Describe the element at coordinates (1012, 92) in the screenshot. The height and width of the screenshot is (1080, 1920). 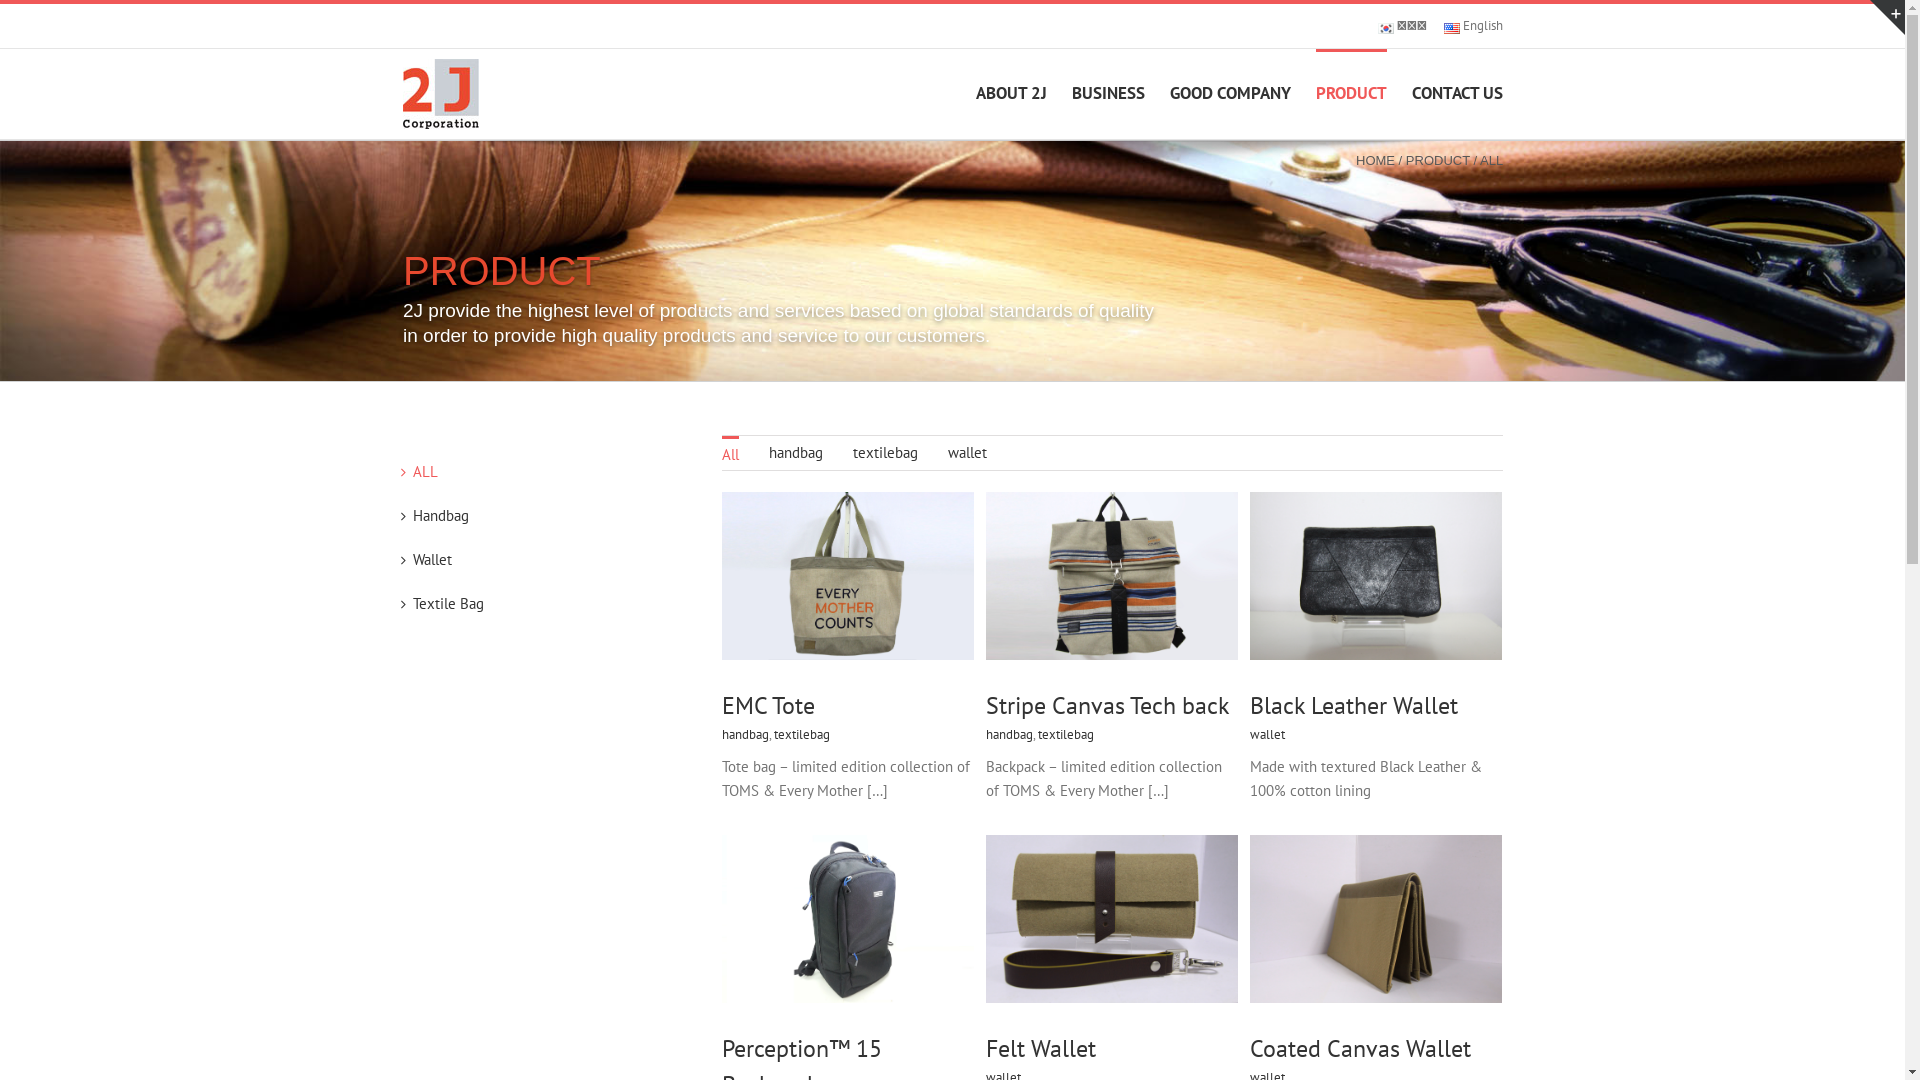
I see `ABOUT 2J` at that location.